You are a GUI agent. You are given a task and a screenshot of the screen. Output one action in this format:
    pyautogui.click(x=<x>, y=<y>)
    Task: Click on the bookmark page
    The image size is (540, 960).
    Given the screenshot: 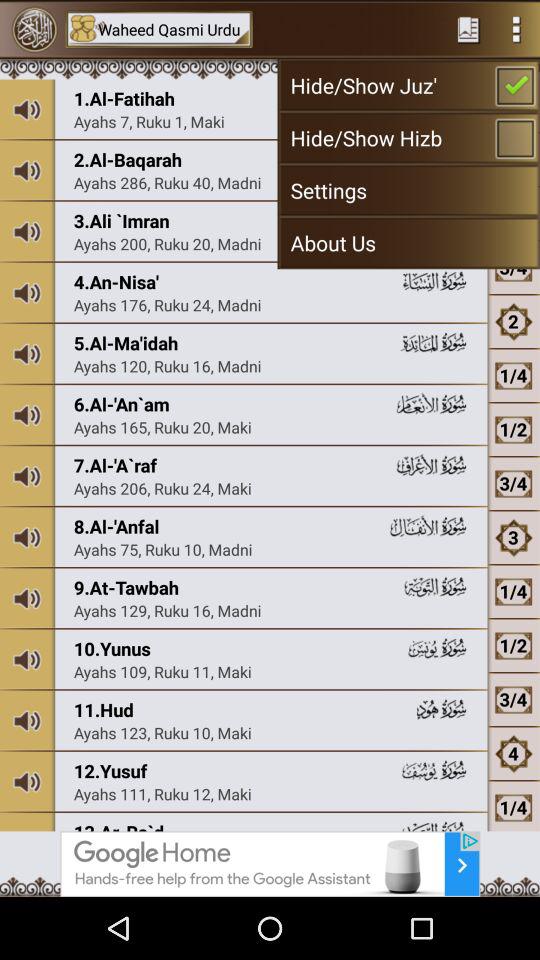 What is the action you would take?
    pyautogui.click(x=468, y=29)
    